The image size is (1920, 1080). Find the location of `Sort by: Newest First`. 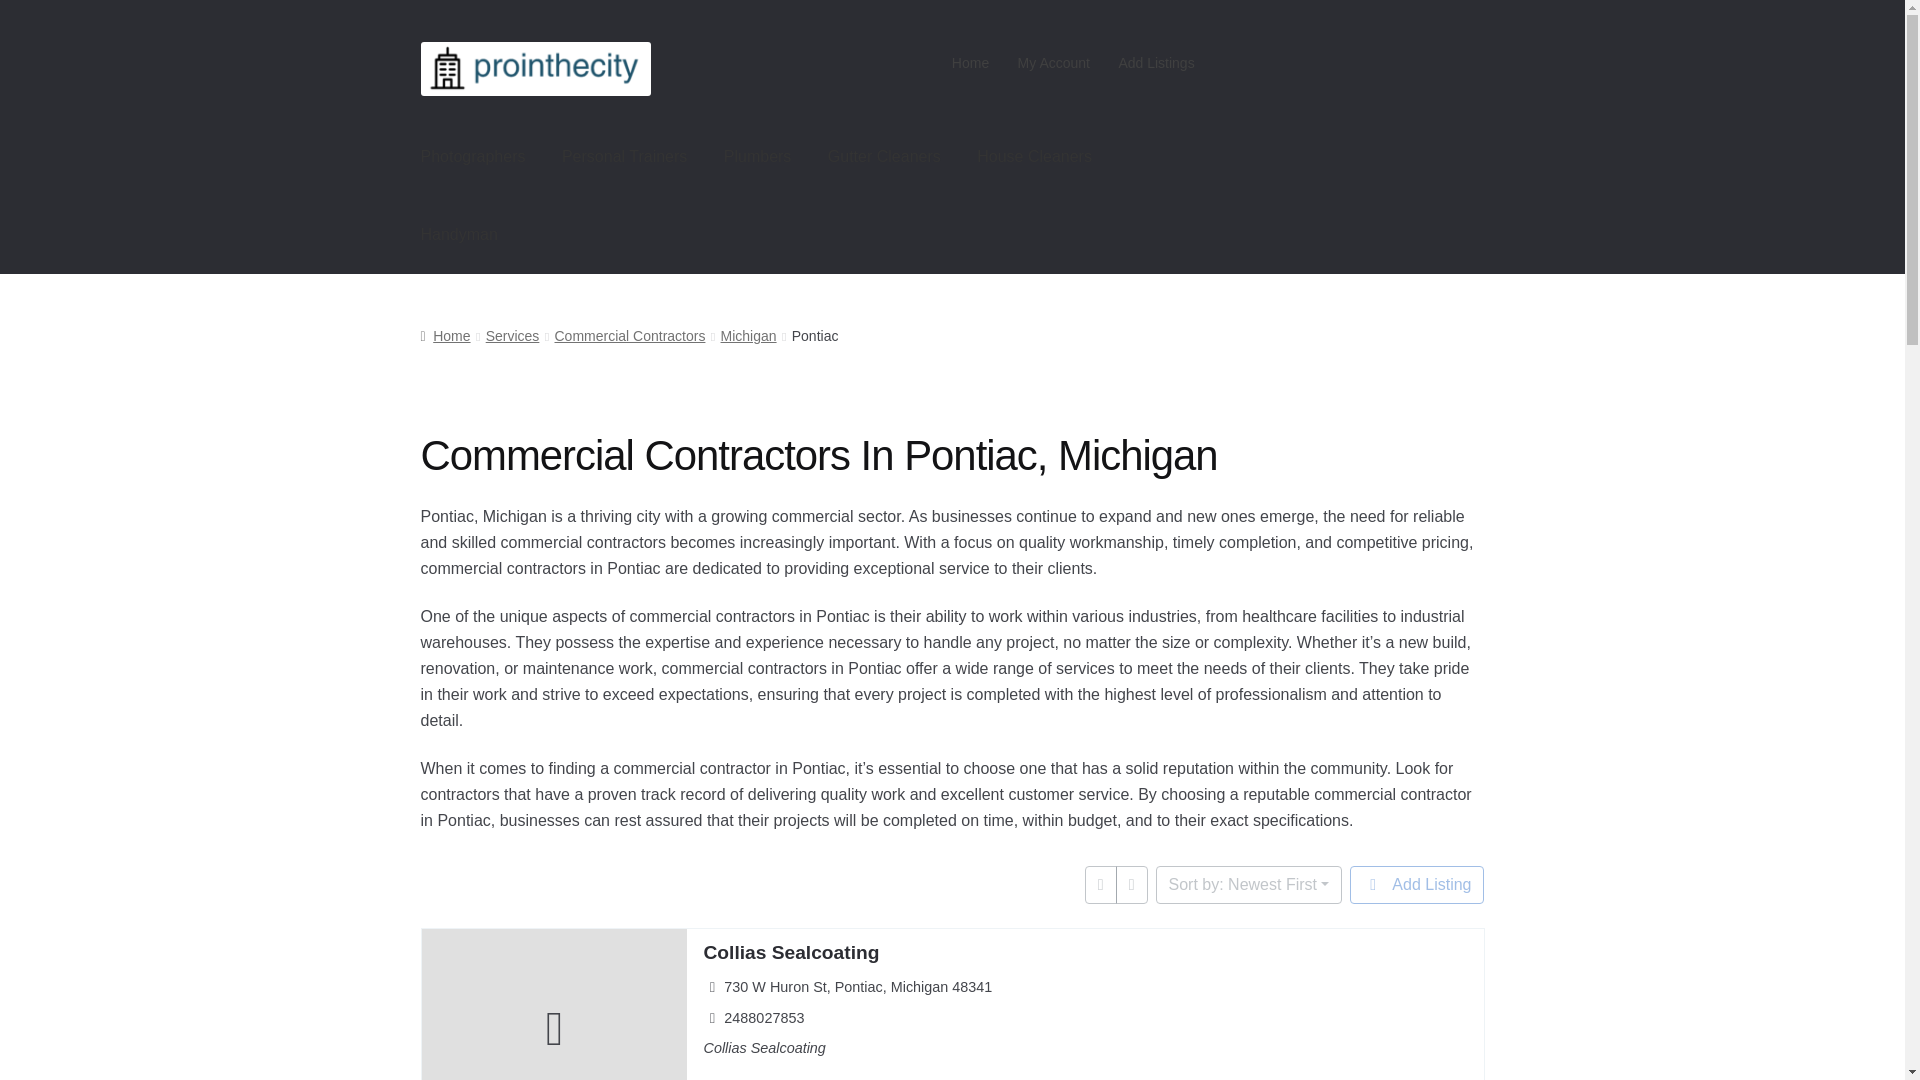

Sort by: Newest First is located at coordinates (1248, 884).